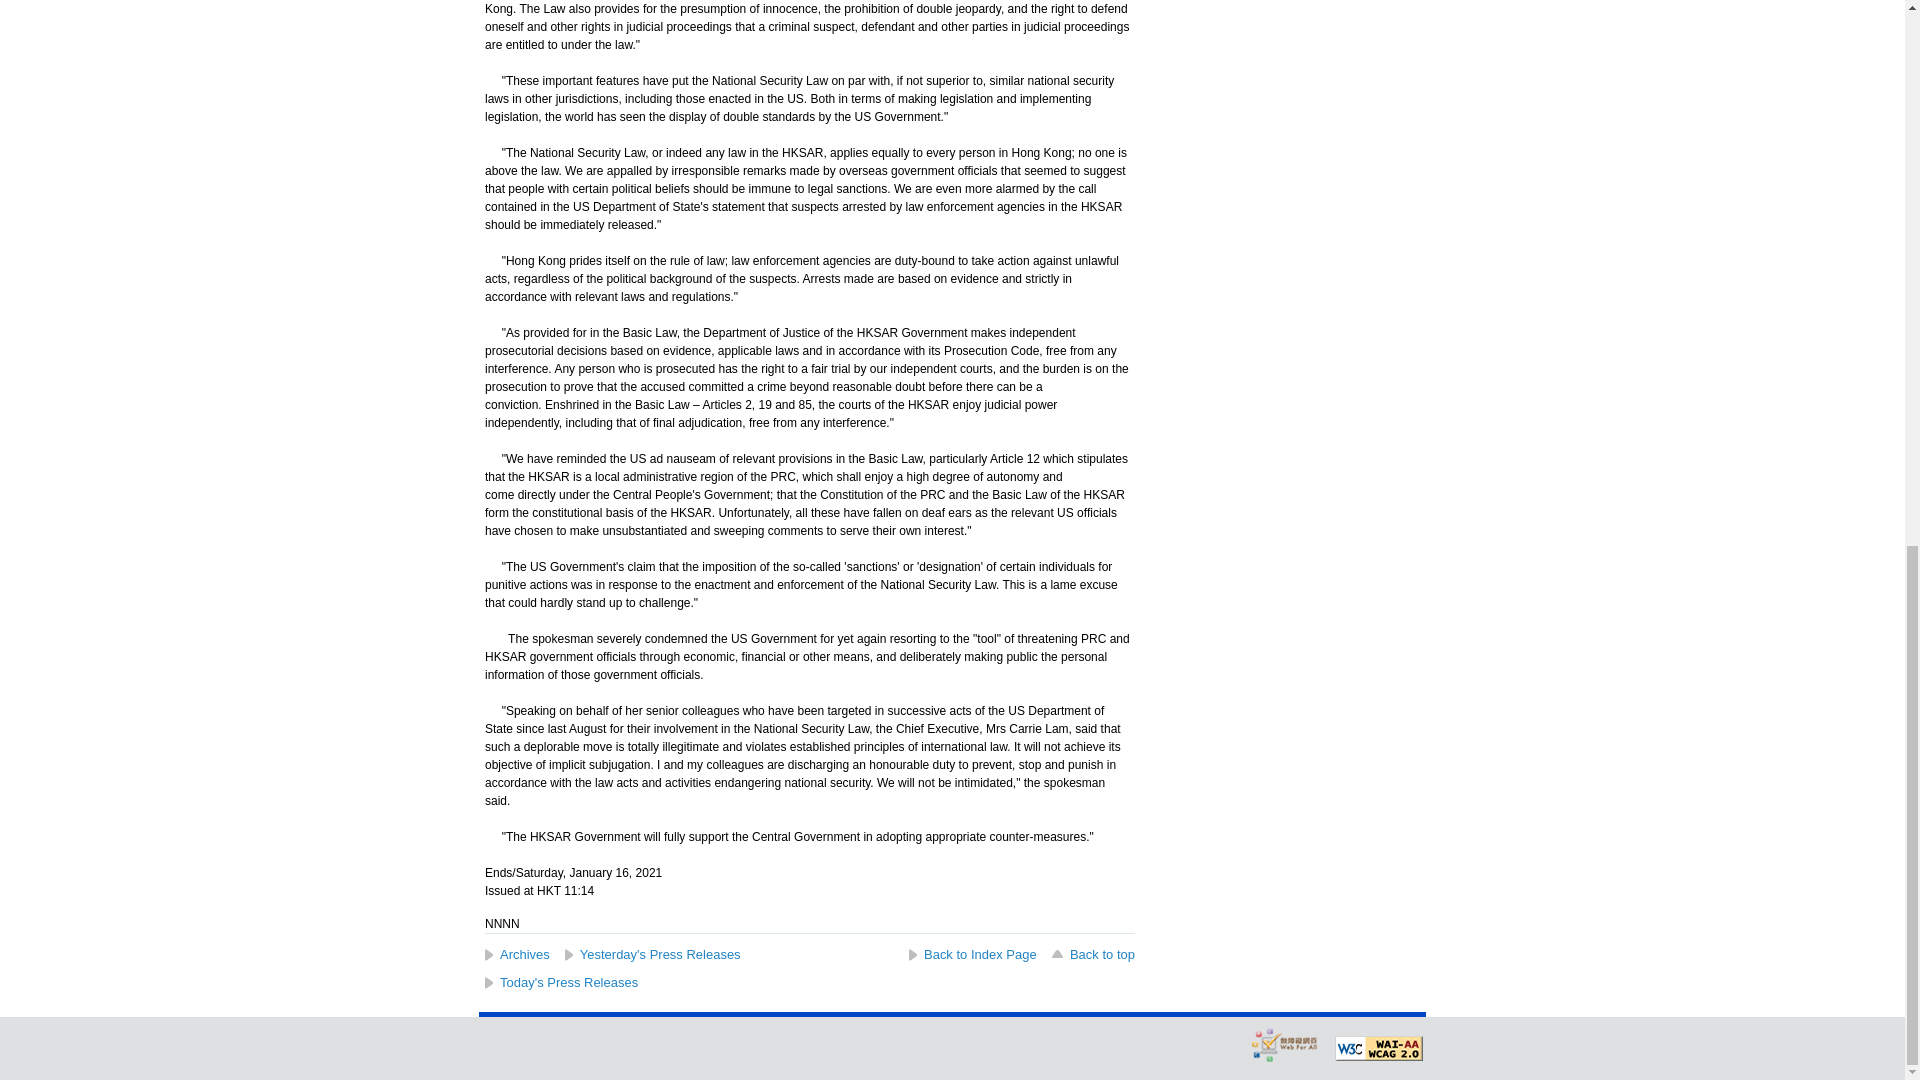 The height and width of the screenshot is (1080, 1920). Describe the element at coordinates (517, 954) in the screenshot. I see `Archives` at that location.